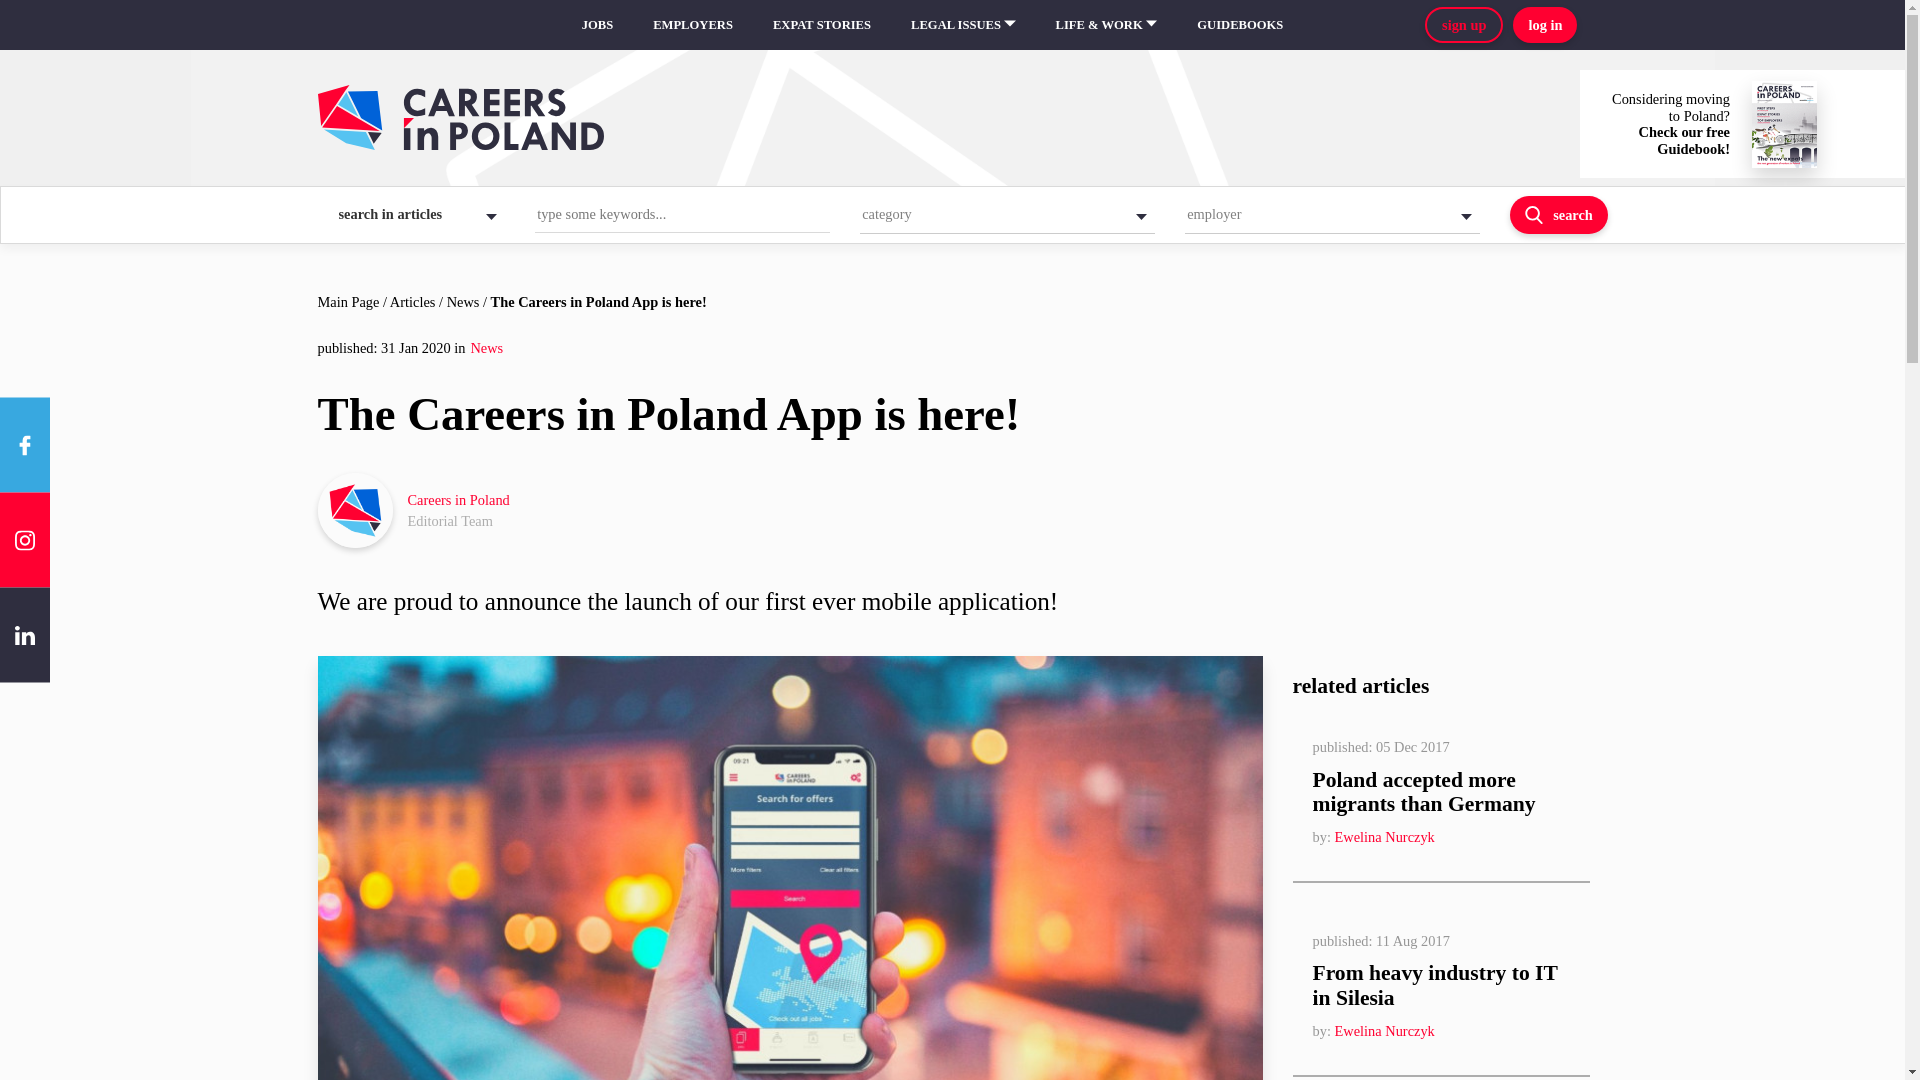  Describe the element at coordinates (464, 301) in the screenshot. I see `Poland accepted more migrants than Germany` at that location.